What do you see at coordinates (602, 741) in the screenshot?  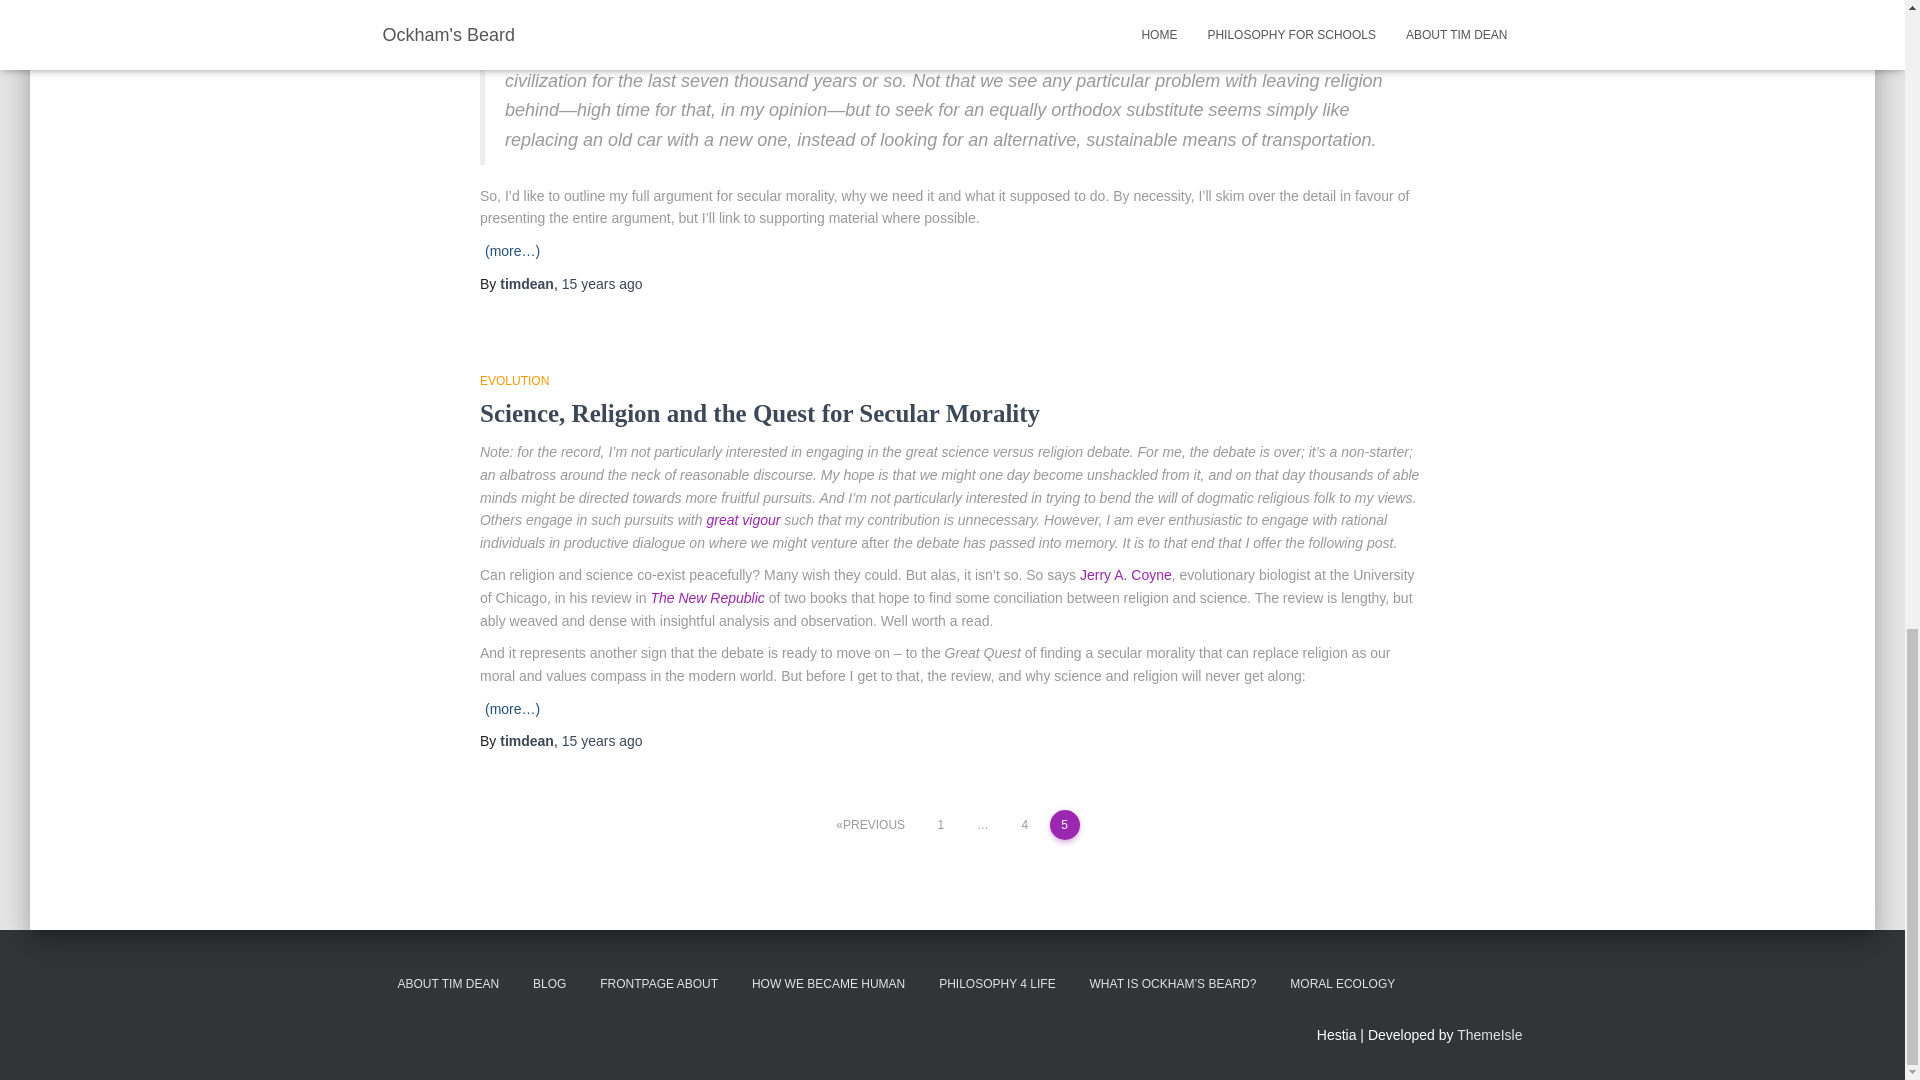 I see `15 years ago` at bounding box center [602, 741].